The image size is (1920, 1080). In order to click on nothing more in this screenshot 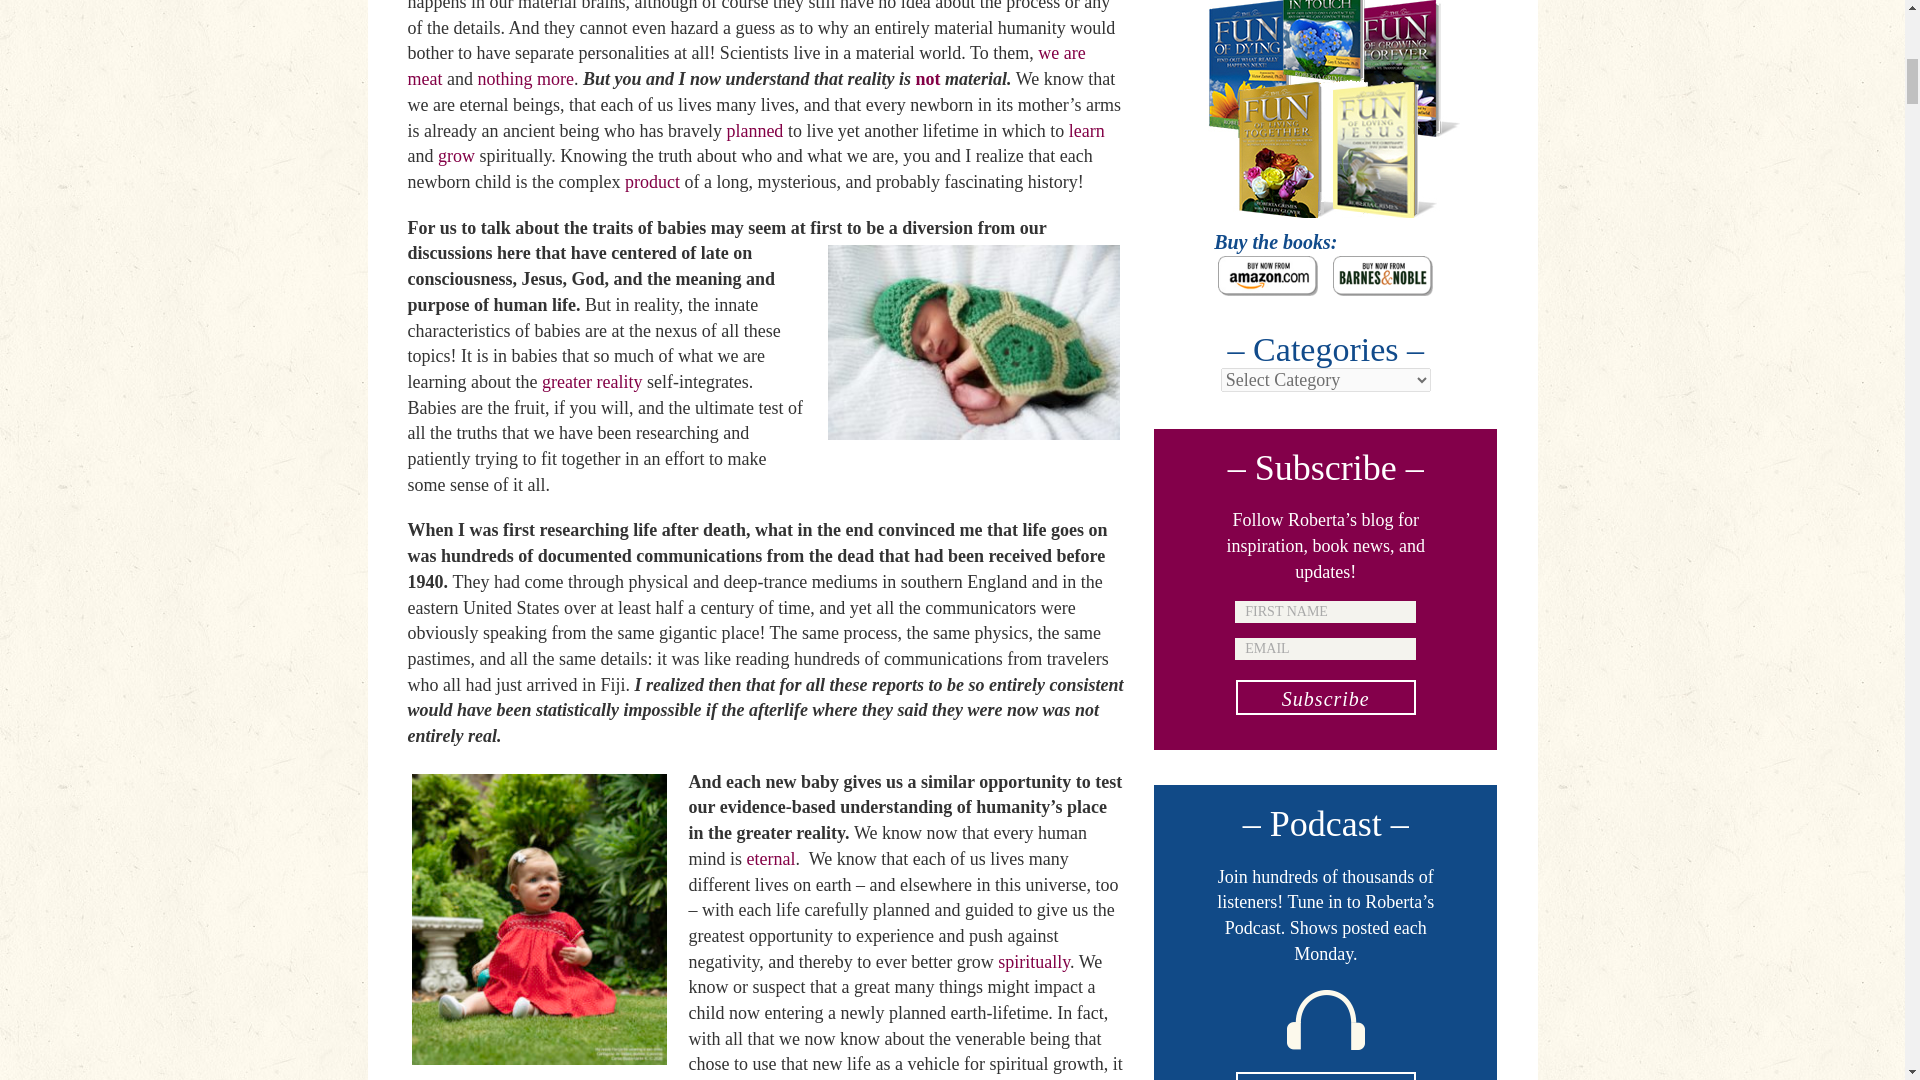, I will do `click(525, 78)`.